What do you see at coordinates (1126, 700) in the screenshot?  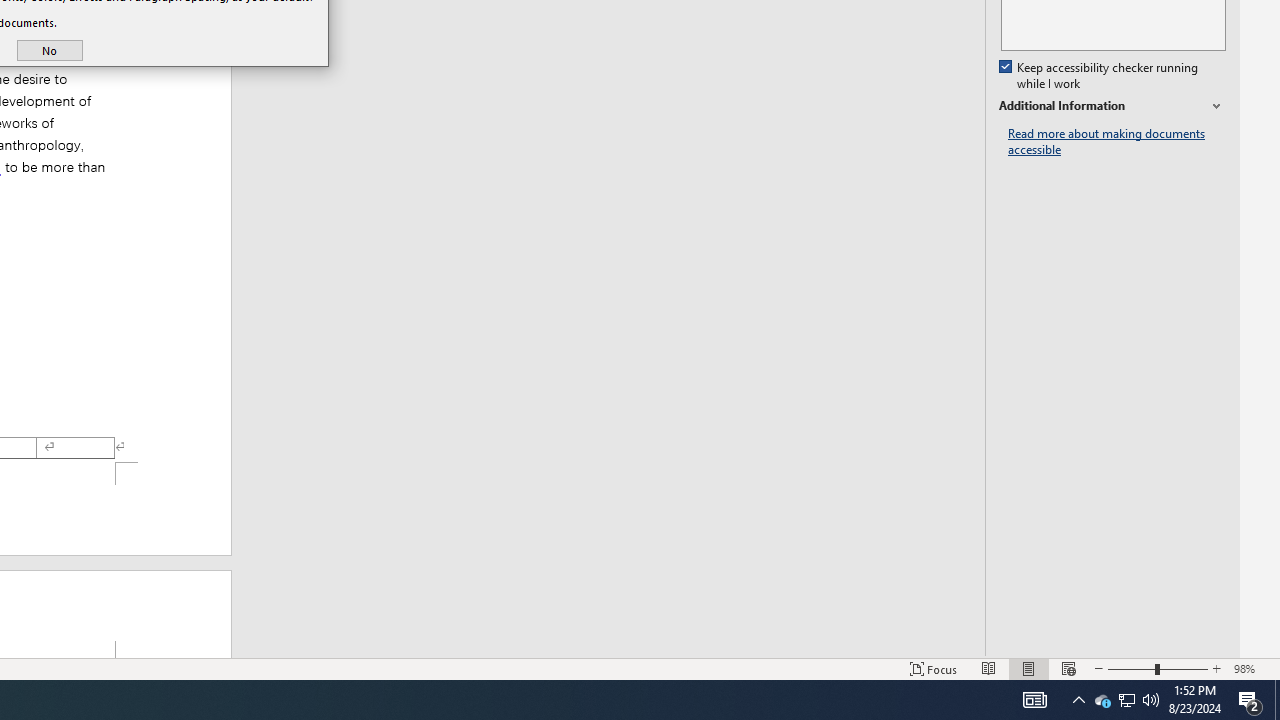 I see `Read more about making documents accessible` at bounding box center [1126, 700].